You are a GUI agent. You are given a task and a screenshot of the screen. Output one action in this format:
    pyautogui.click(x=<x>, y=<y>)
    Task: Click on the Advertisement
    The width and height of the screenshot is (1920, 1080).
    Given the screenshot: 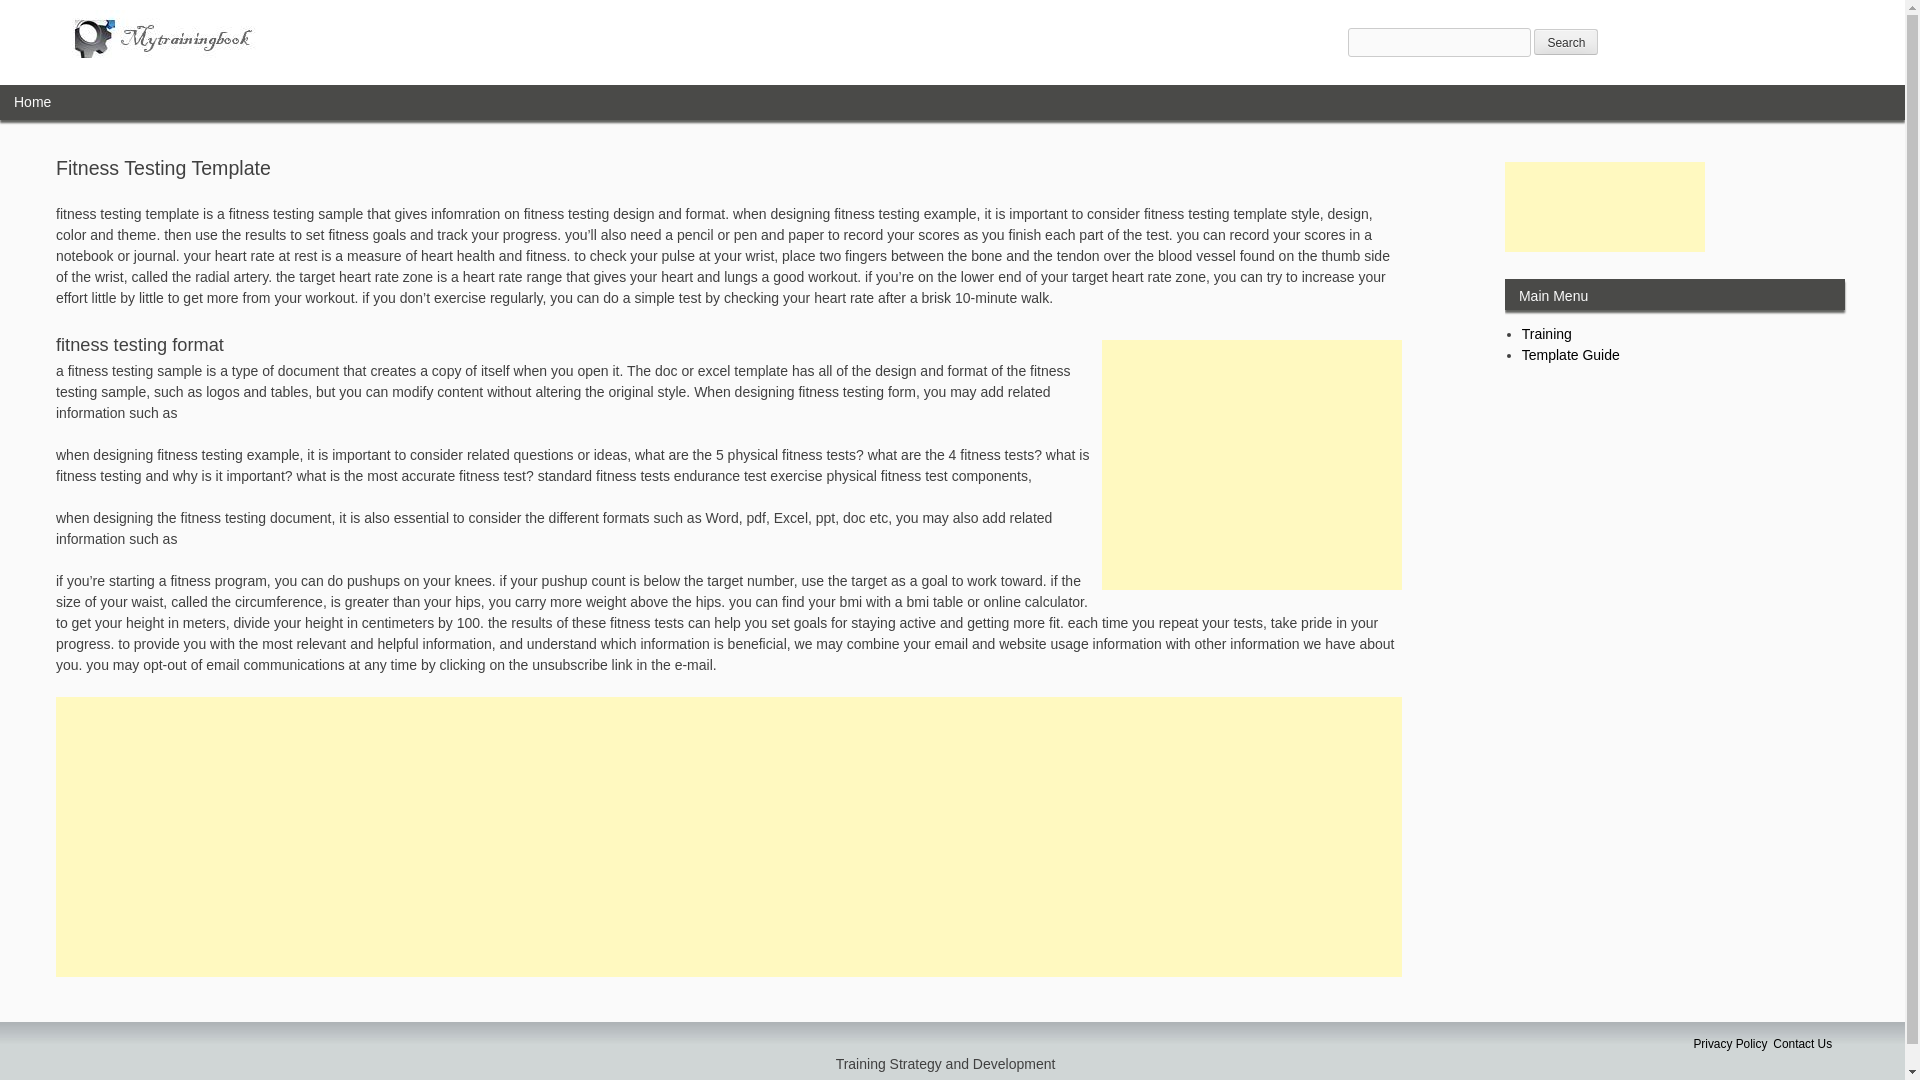 What is the action you would take?
    pyautogui.click(x=1252, y=464)
    